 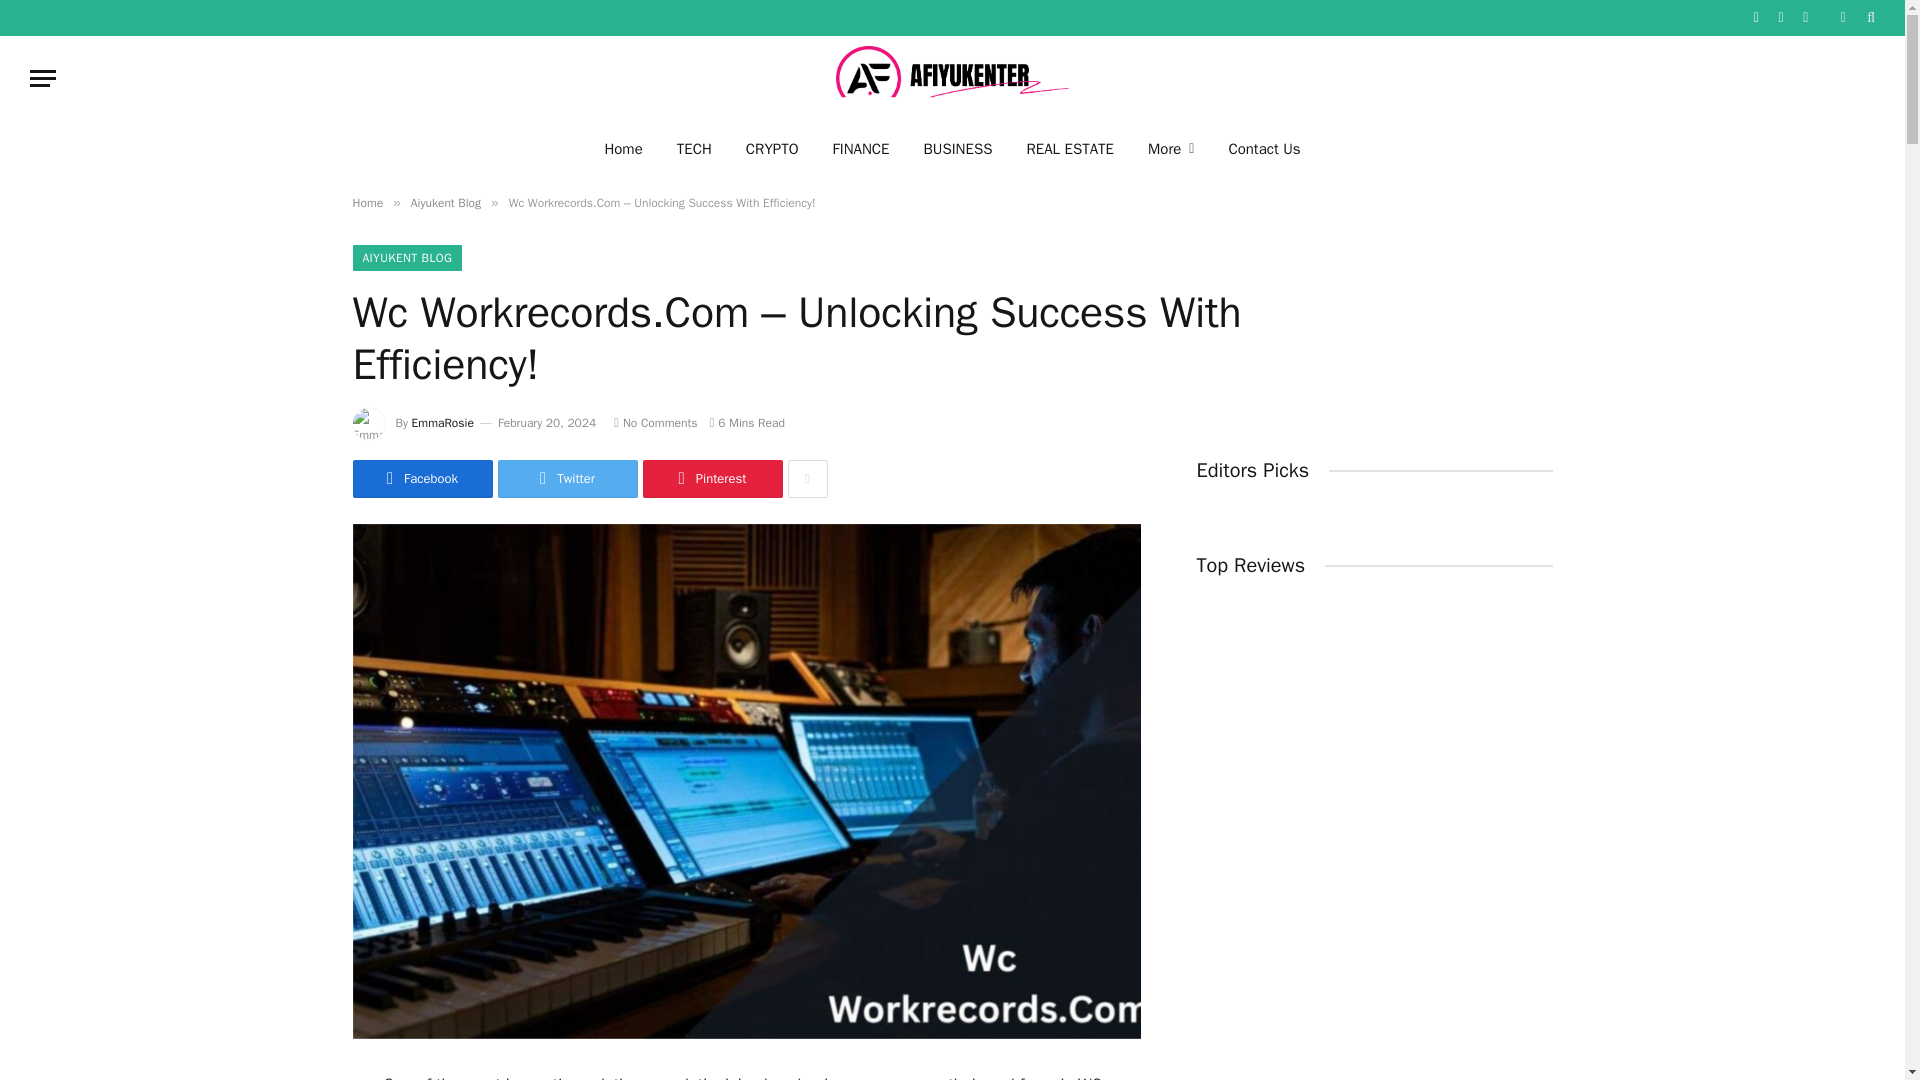 What do you see at coordinates (861, 148) in the screenshot?
I see `FINANCE` at bounding box center [861, 148].